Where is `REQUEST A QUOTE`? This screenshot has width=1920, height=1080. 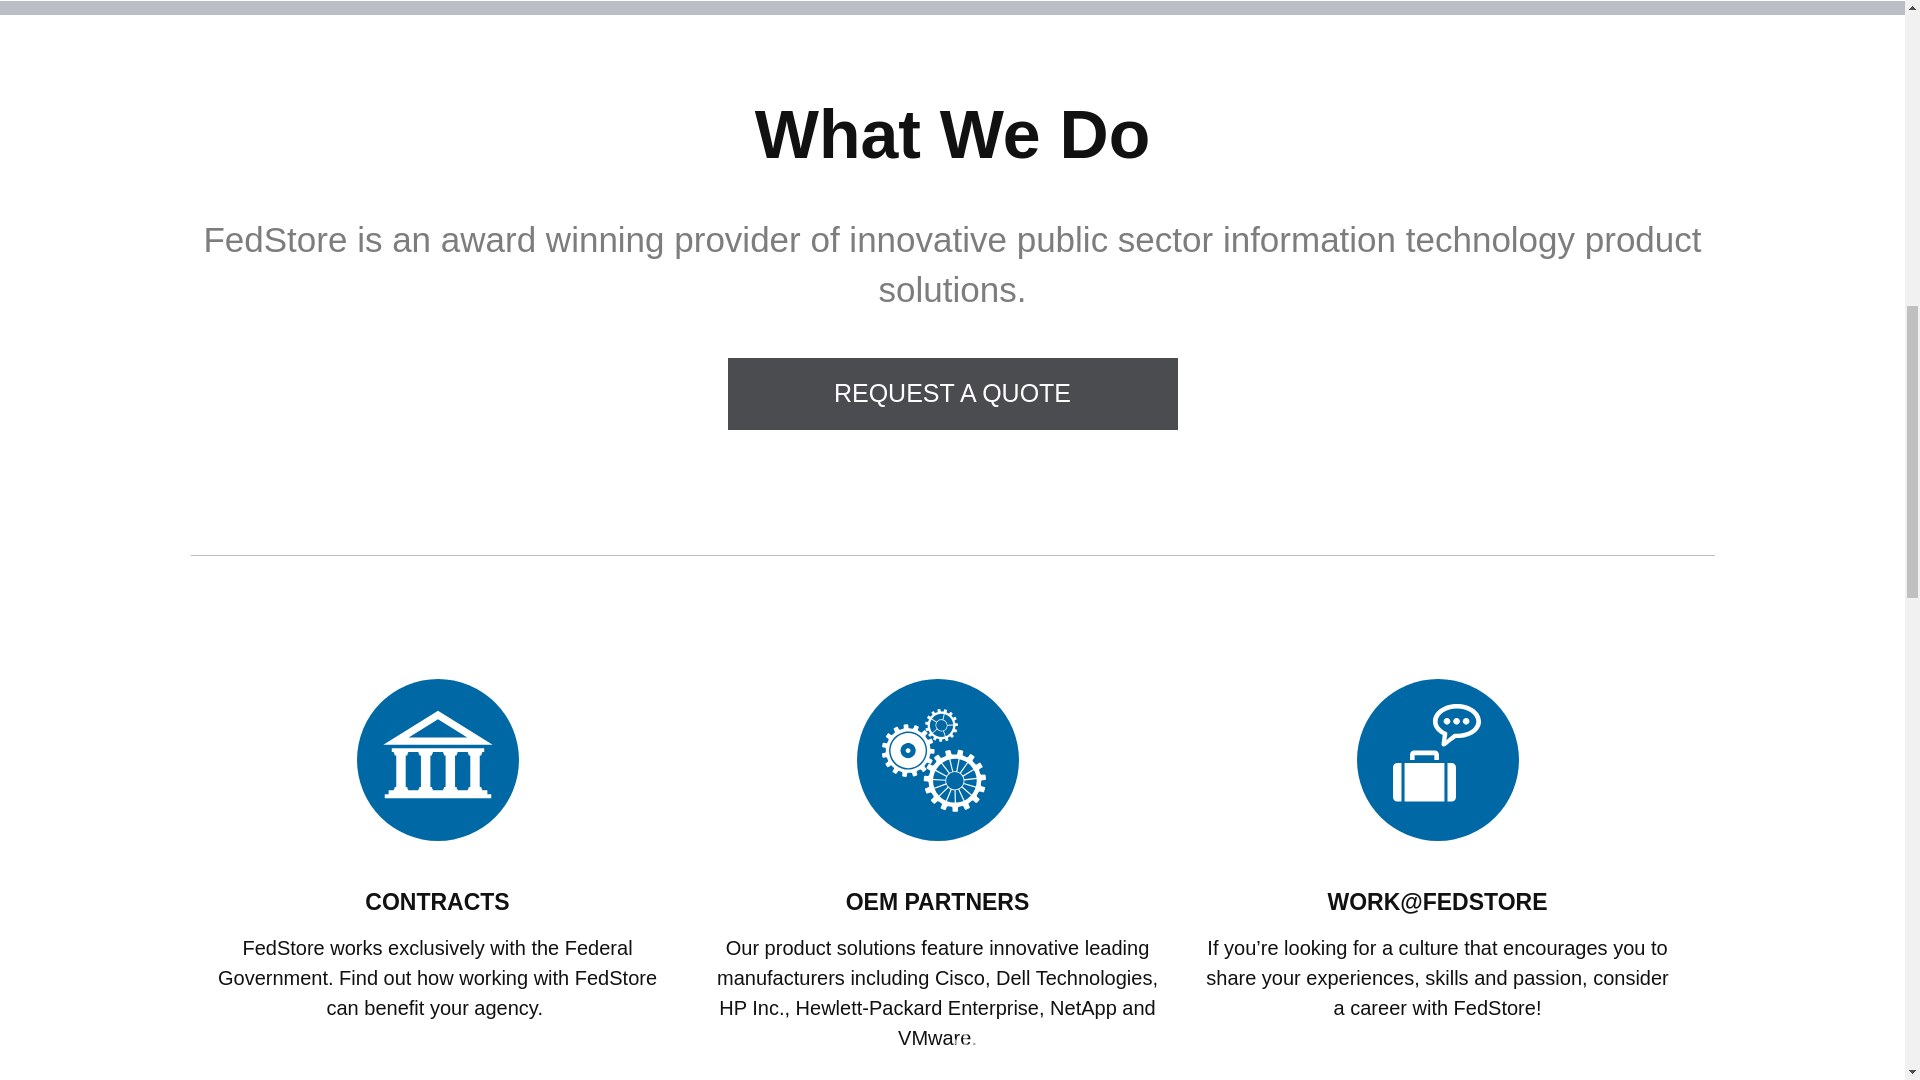 REQUEST A QUOTE is located at coordinates (952, 393).